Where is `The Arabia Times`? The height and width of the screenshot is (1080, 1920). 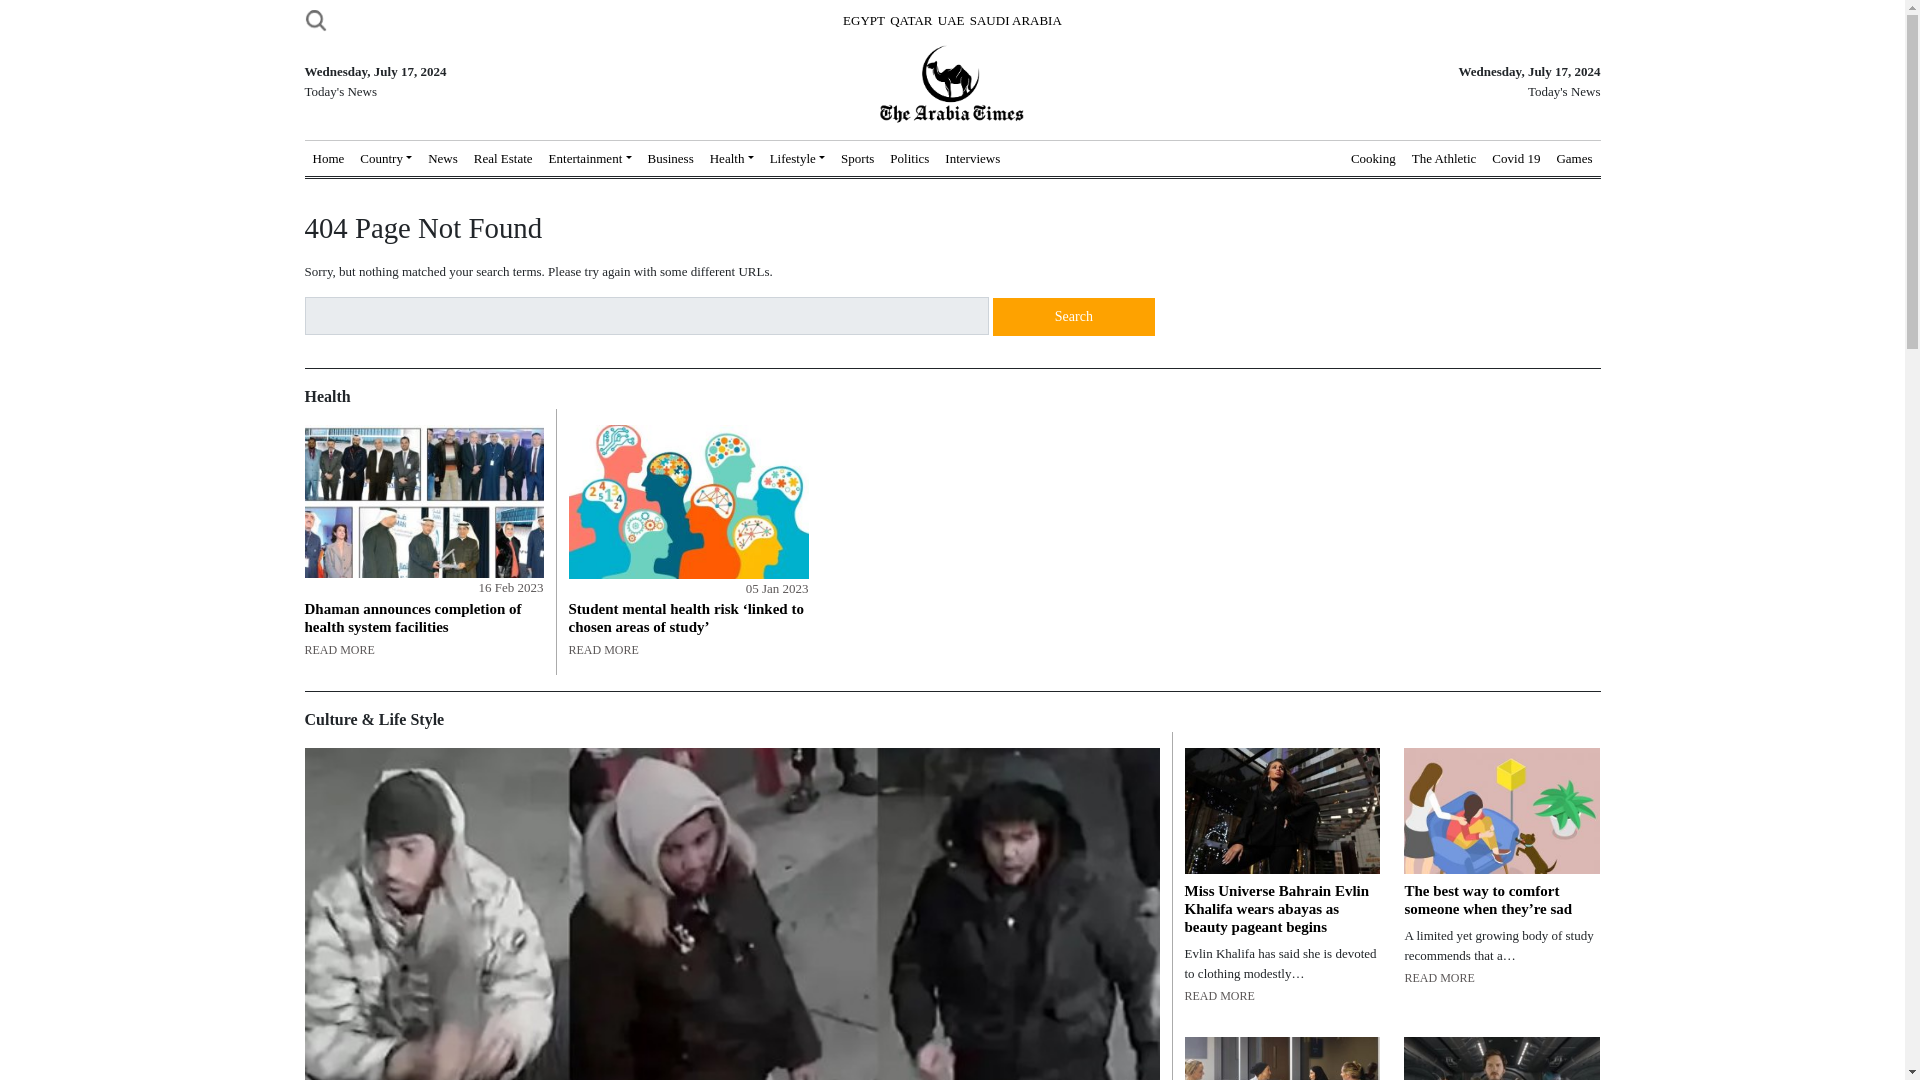
The Arabia Times is located at coordinates (952, 82).